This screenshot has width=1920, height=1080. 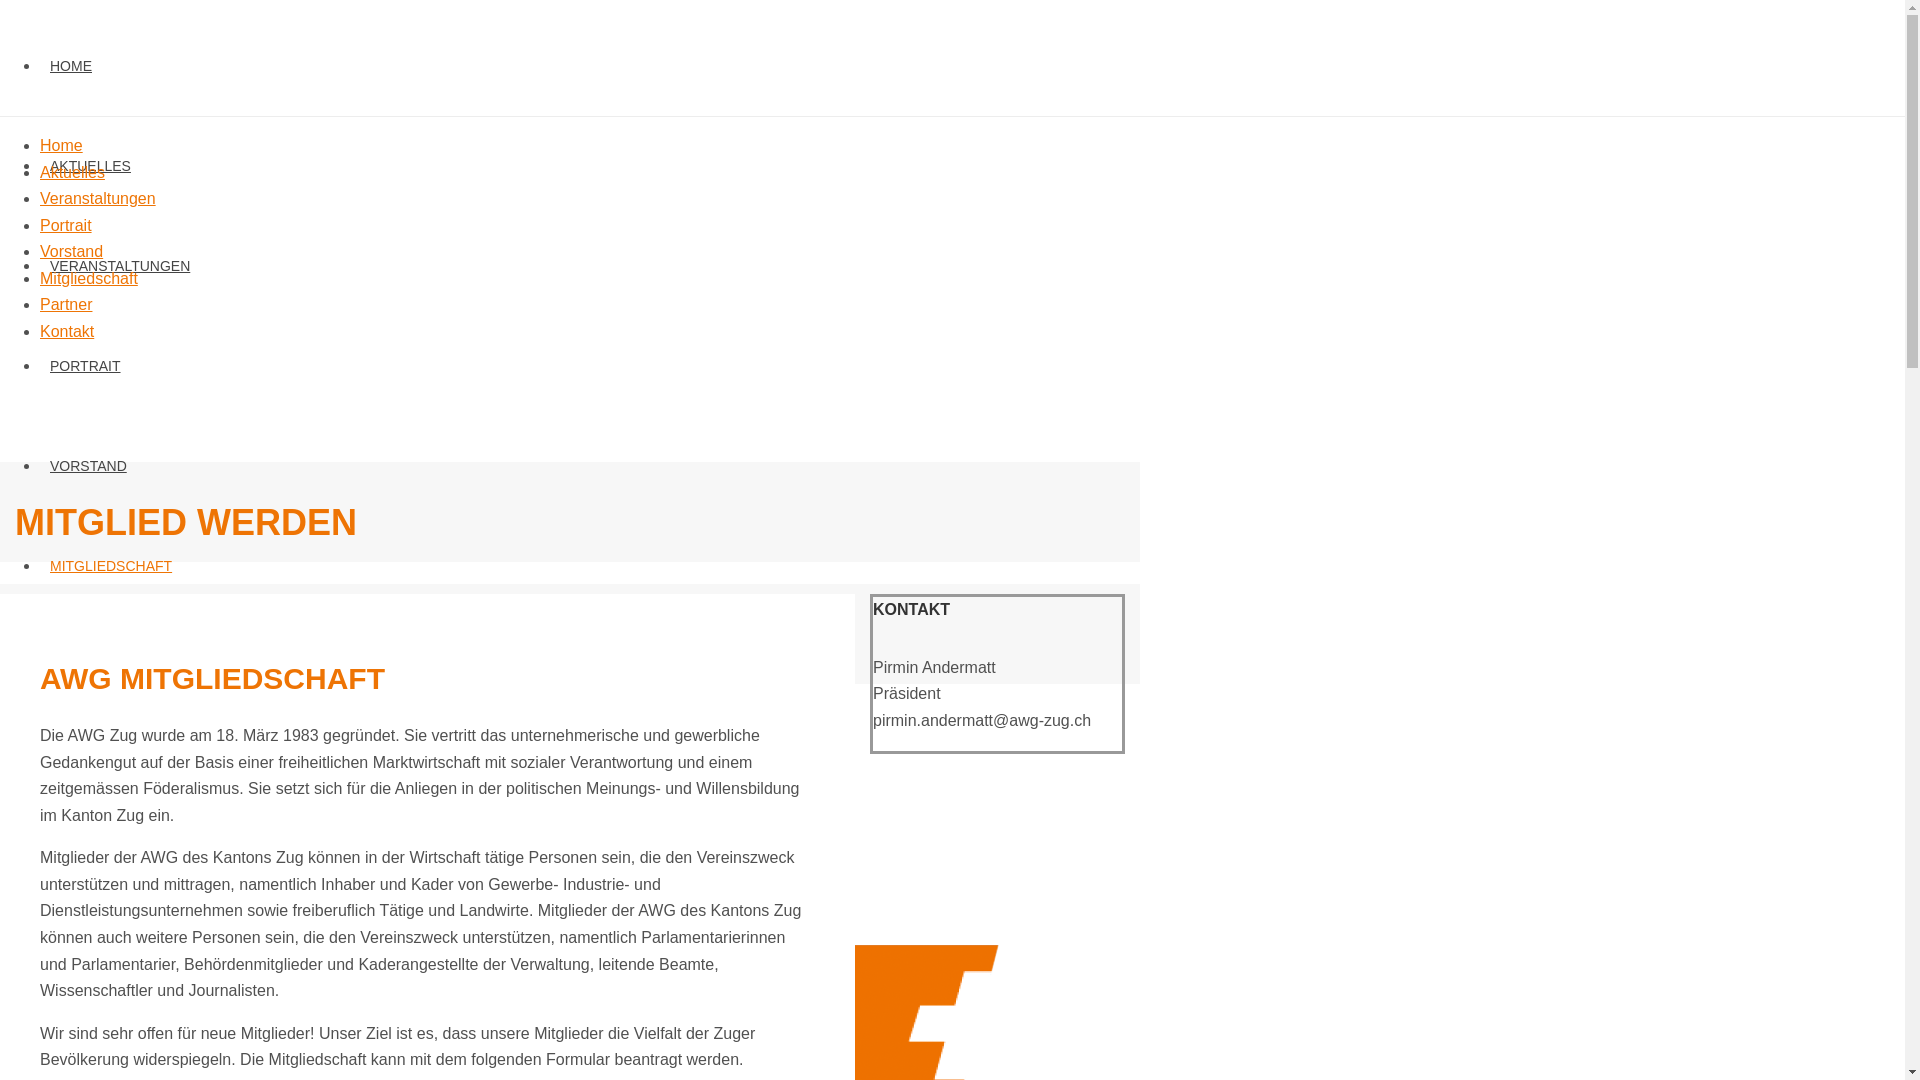 I want to click on Partner, so click(x=66, y=304).